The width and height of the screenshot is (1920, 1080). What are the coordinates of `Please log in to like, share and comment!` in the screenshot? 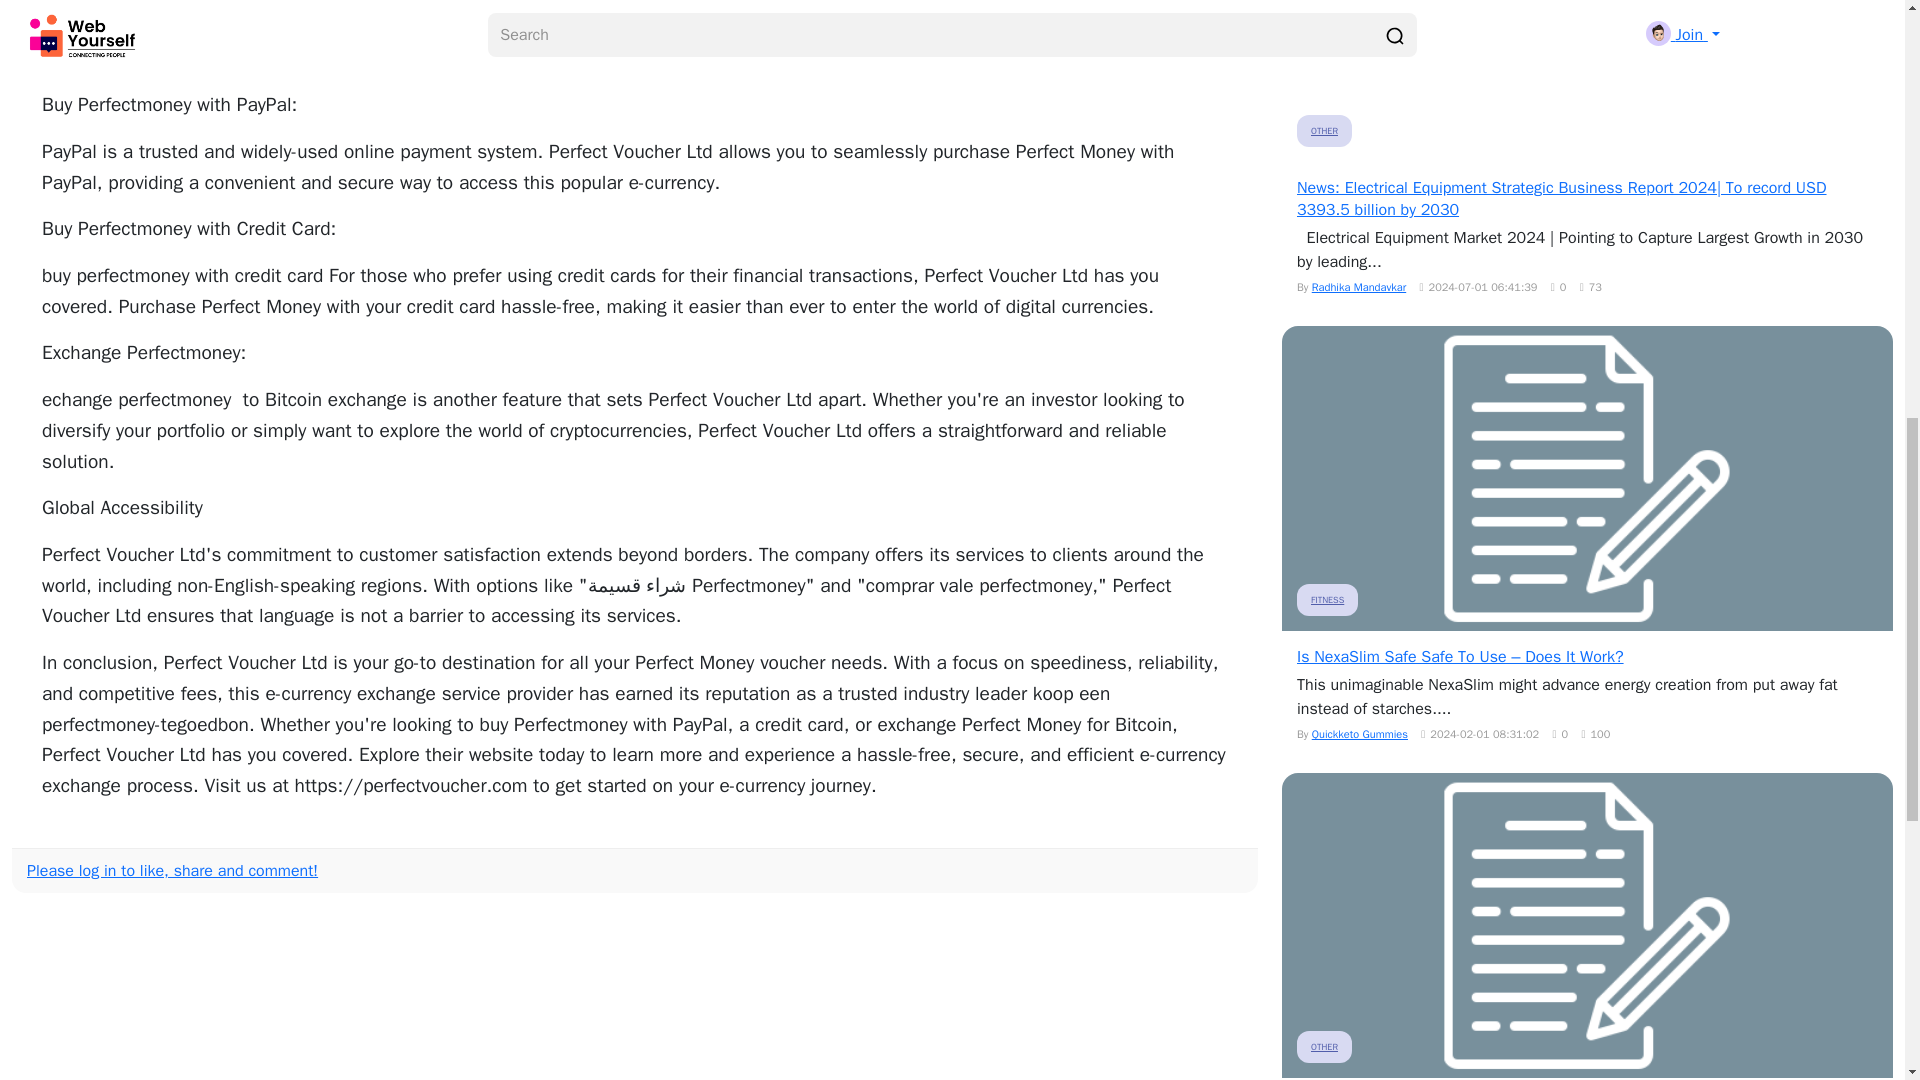 It's located at (172, 870).